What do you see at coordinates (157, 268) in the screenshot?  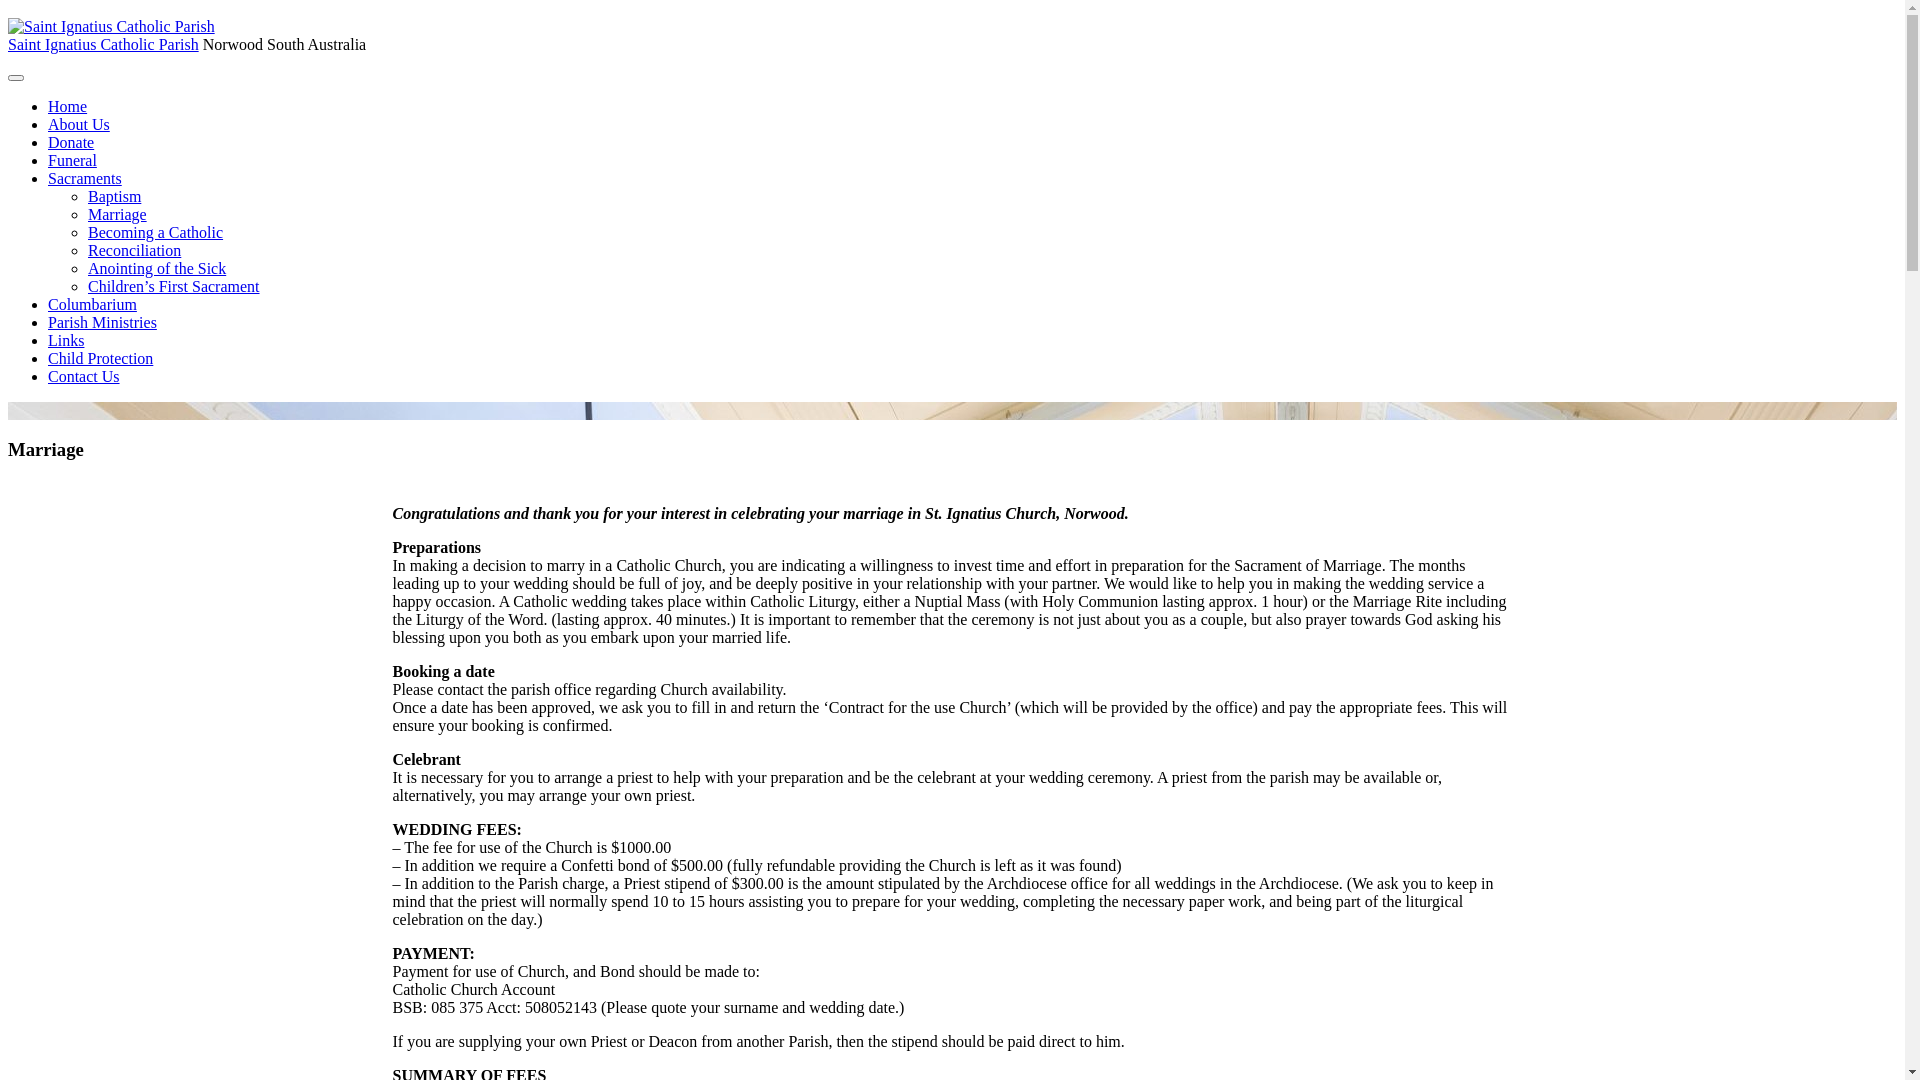 I see `Anointing of the Sick` at bounding box center [157, 268].